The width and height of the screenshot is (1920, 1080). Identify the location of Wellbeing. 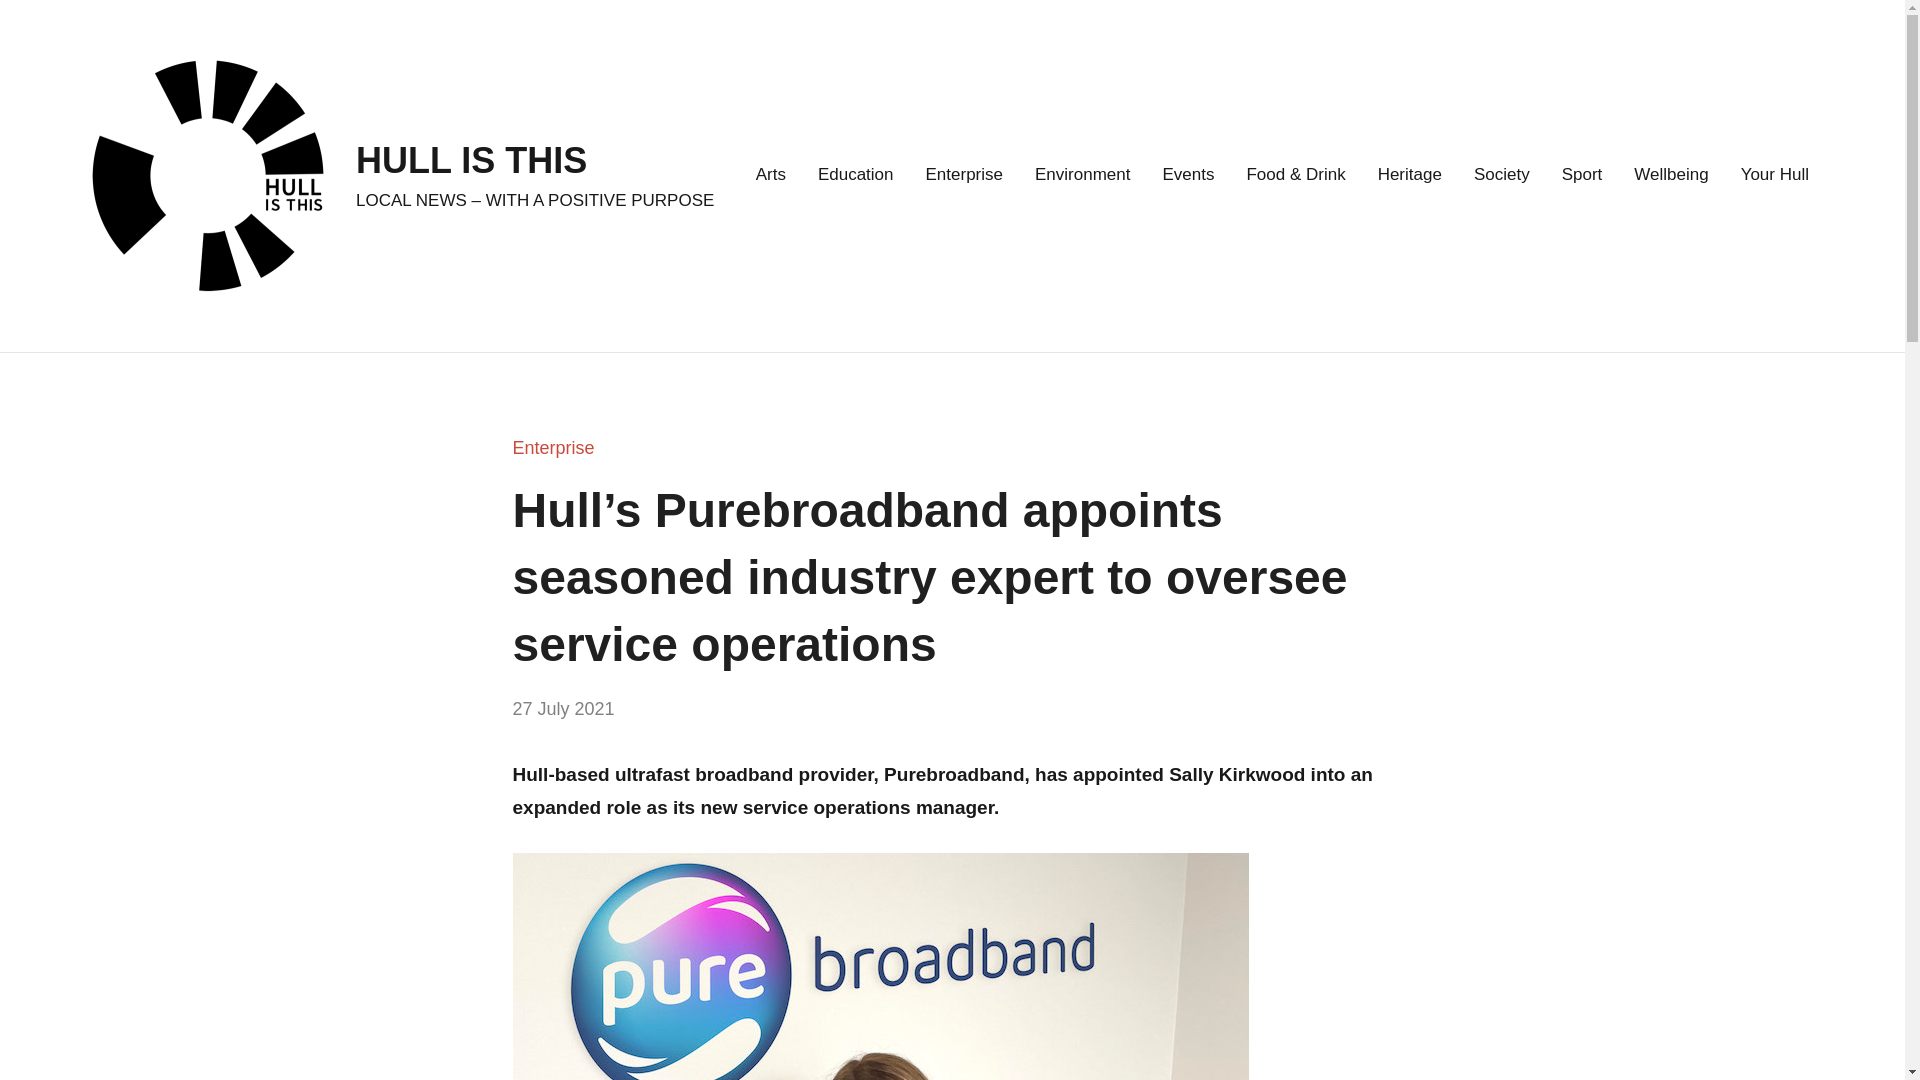
(1670, 175).